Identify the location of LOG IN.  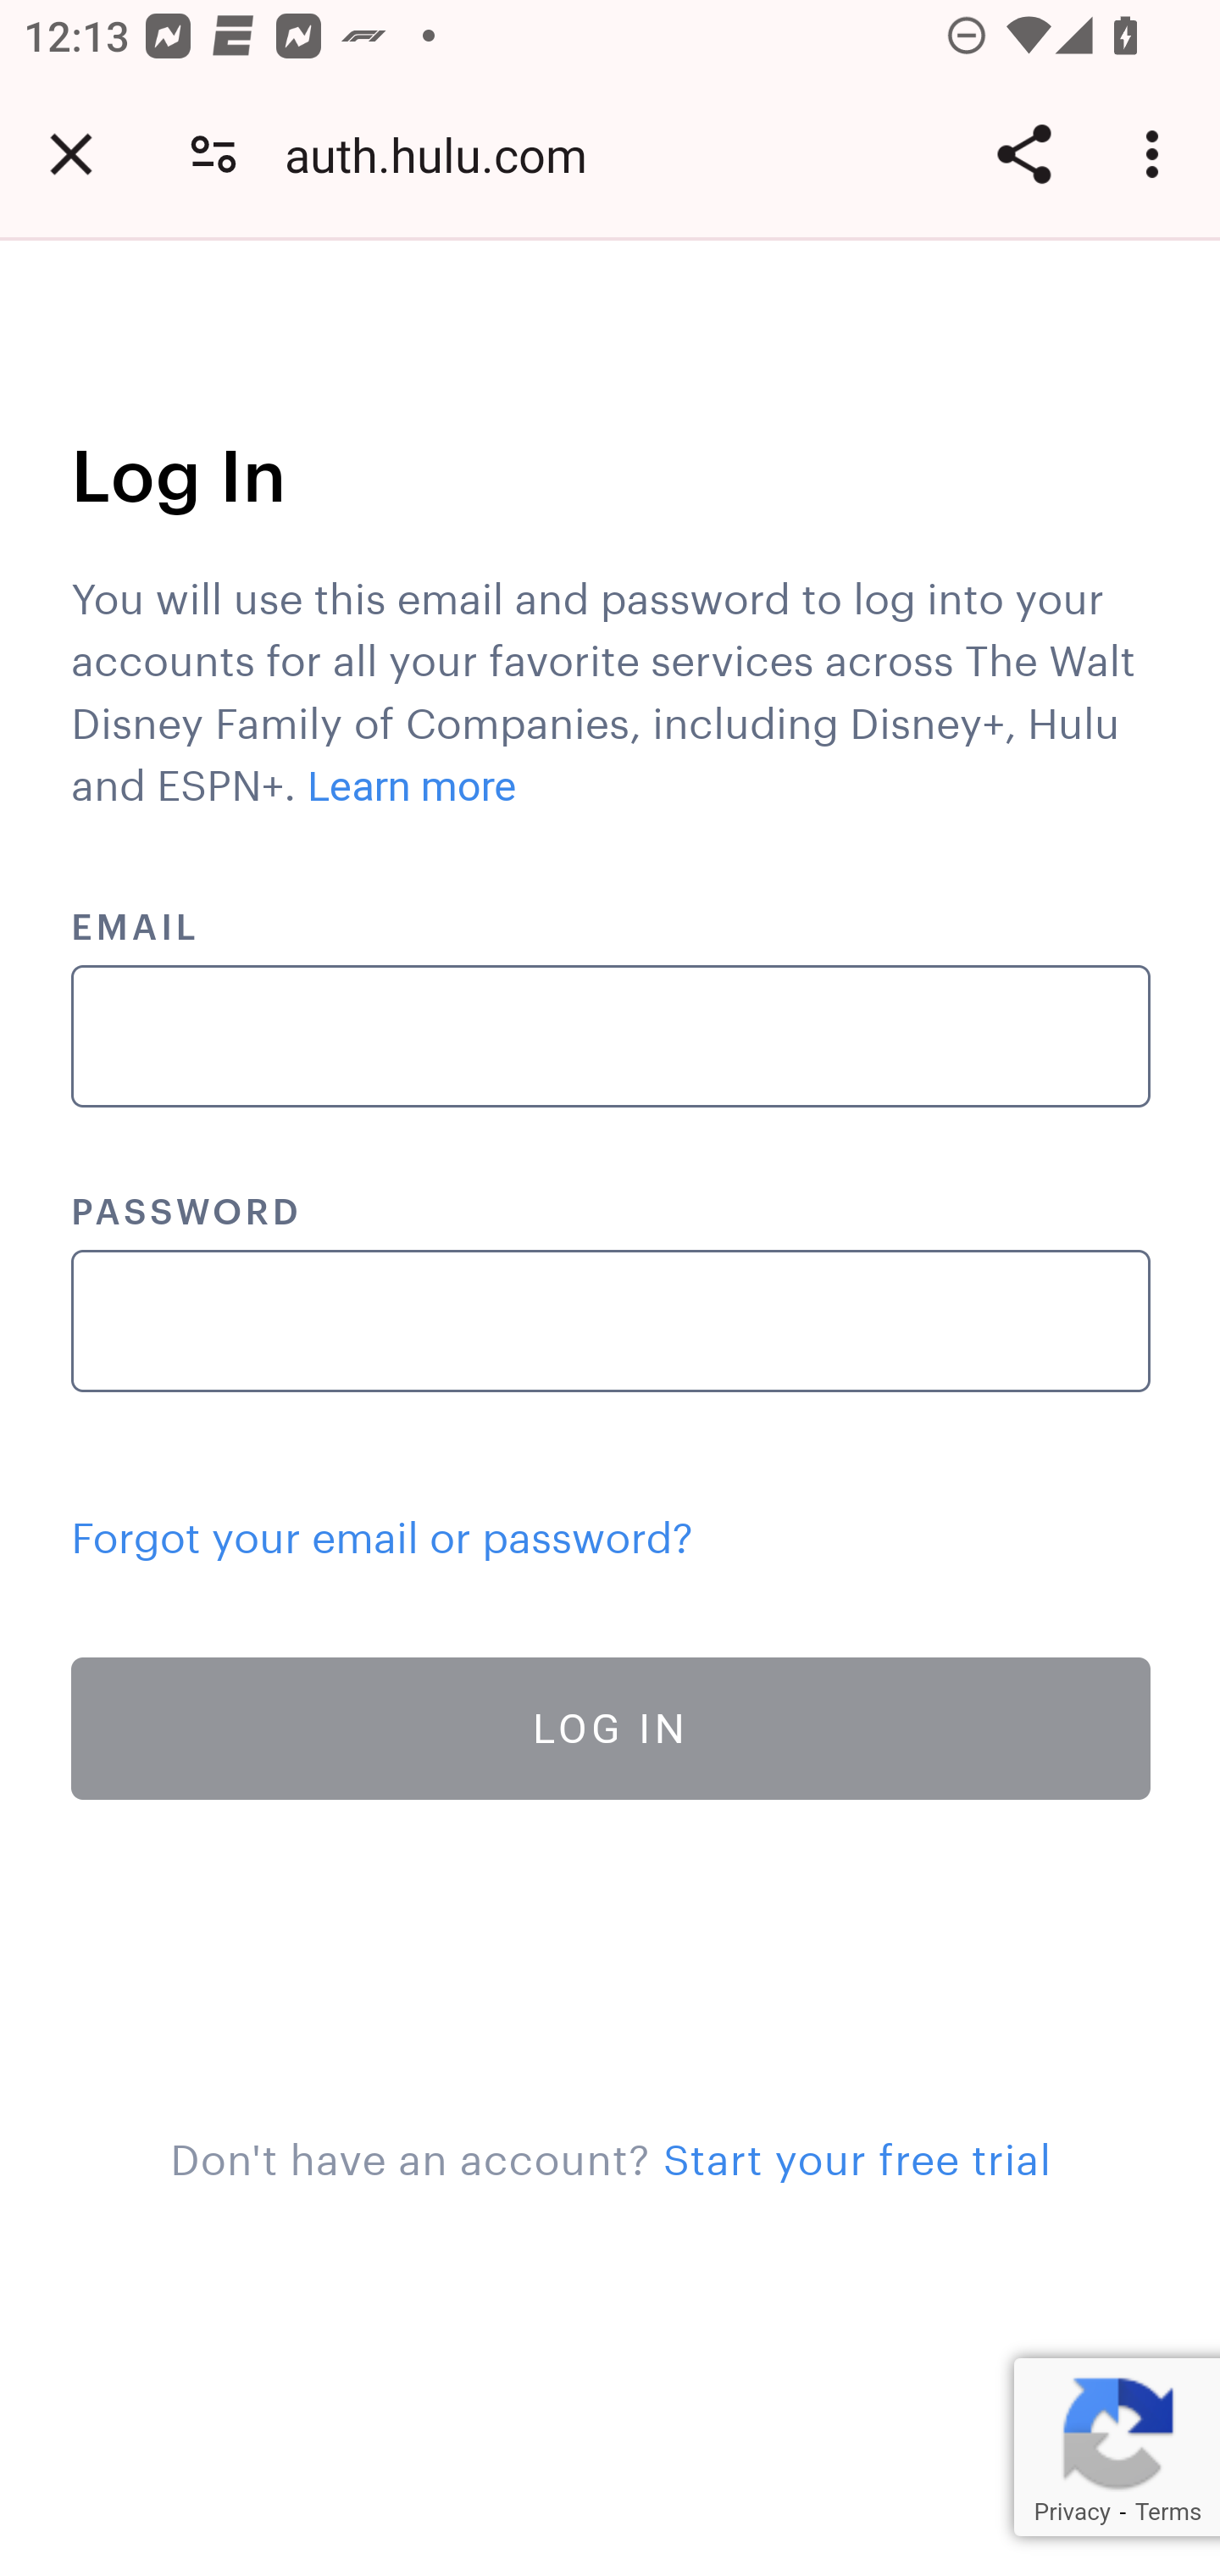
(612, 1727).